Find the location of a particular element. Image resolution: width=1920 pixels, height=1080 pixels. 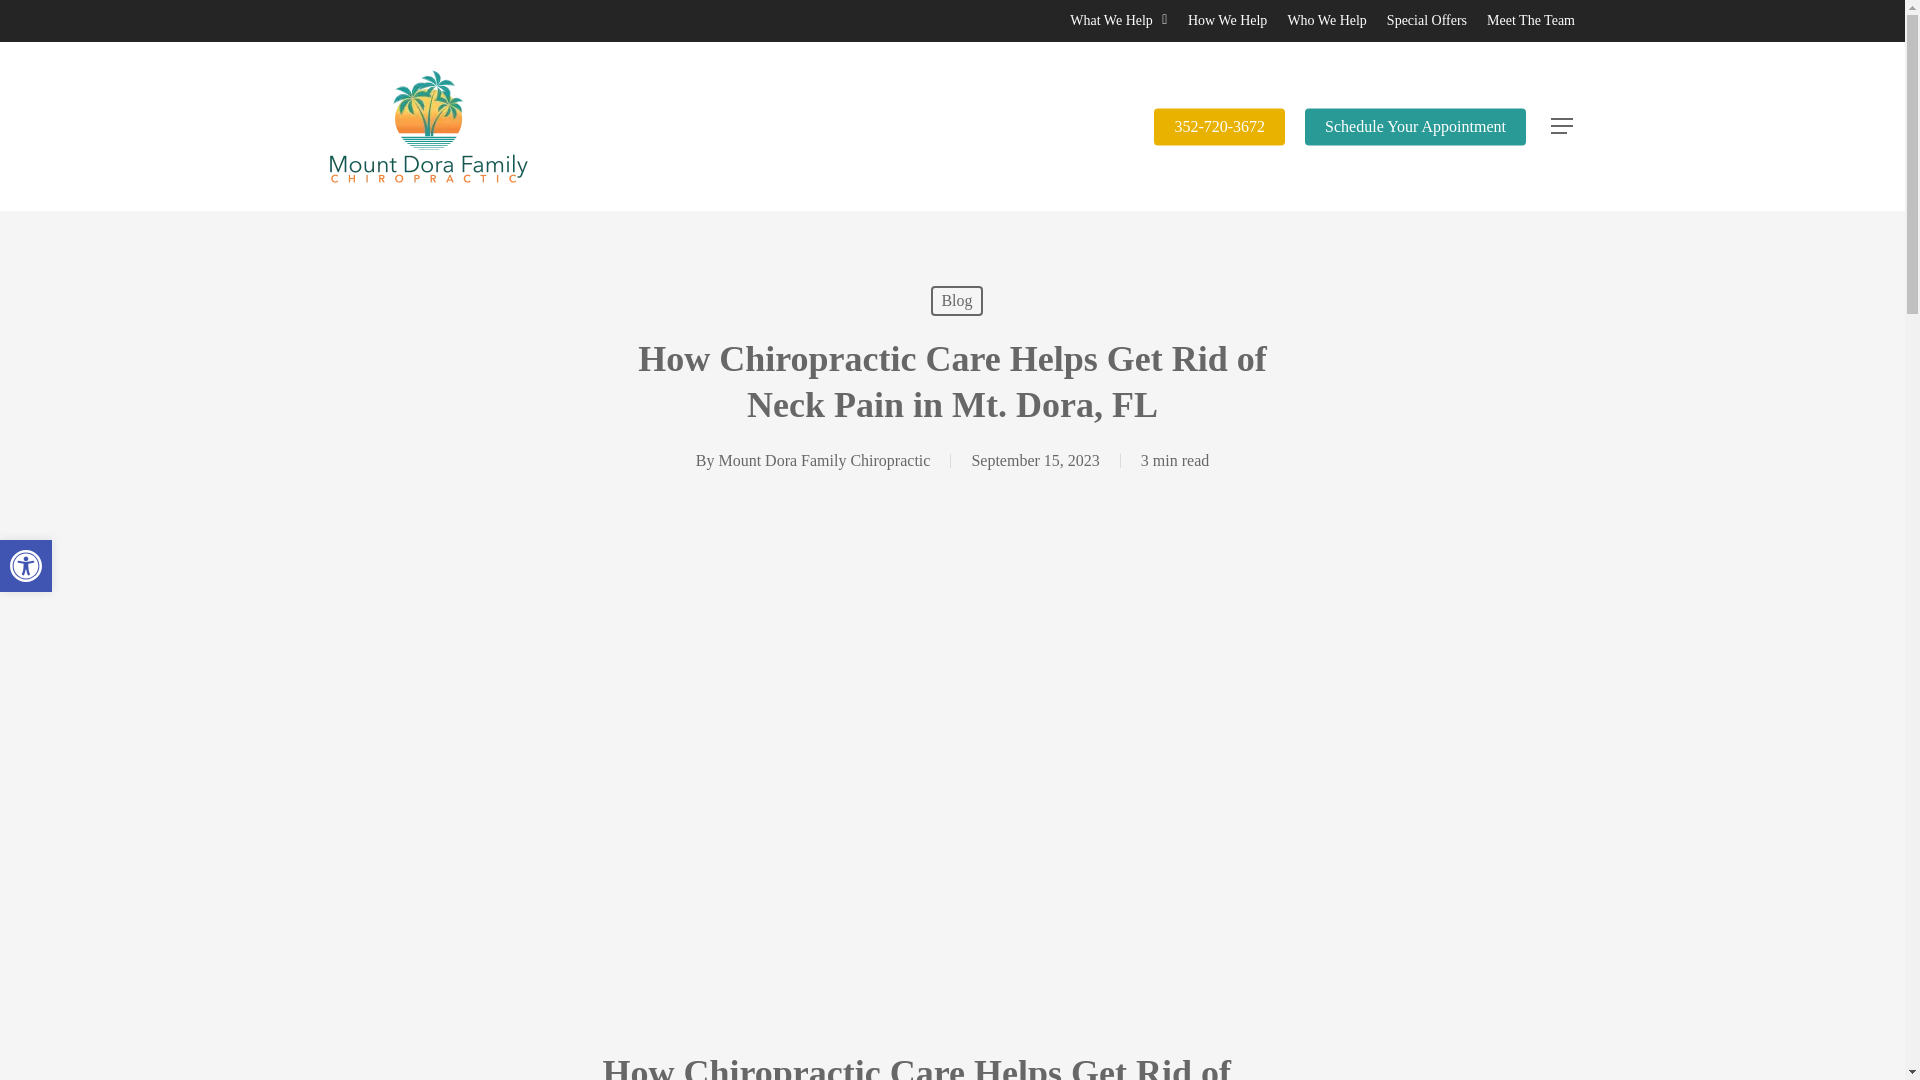

What We Help is located at coordinates (1118, 20).